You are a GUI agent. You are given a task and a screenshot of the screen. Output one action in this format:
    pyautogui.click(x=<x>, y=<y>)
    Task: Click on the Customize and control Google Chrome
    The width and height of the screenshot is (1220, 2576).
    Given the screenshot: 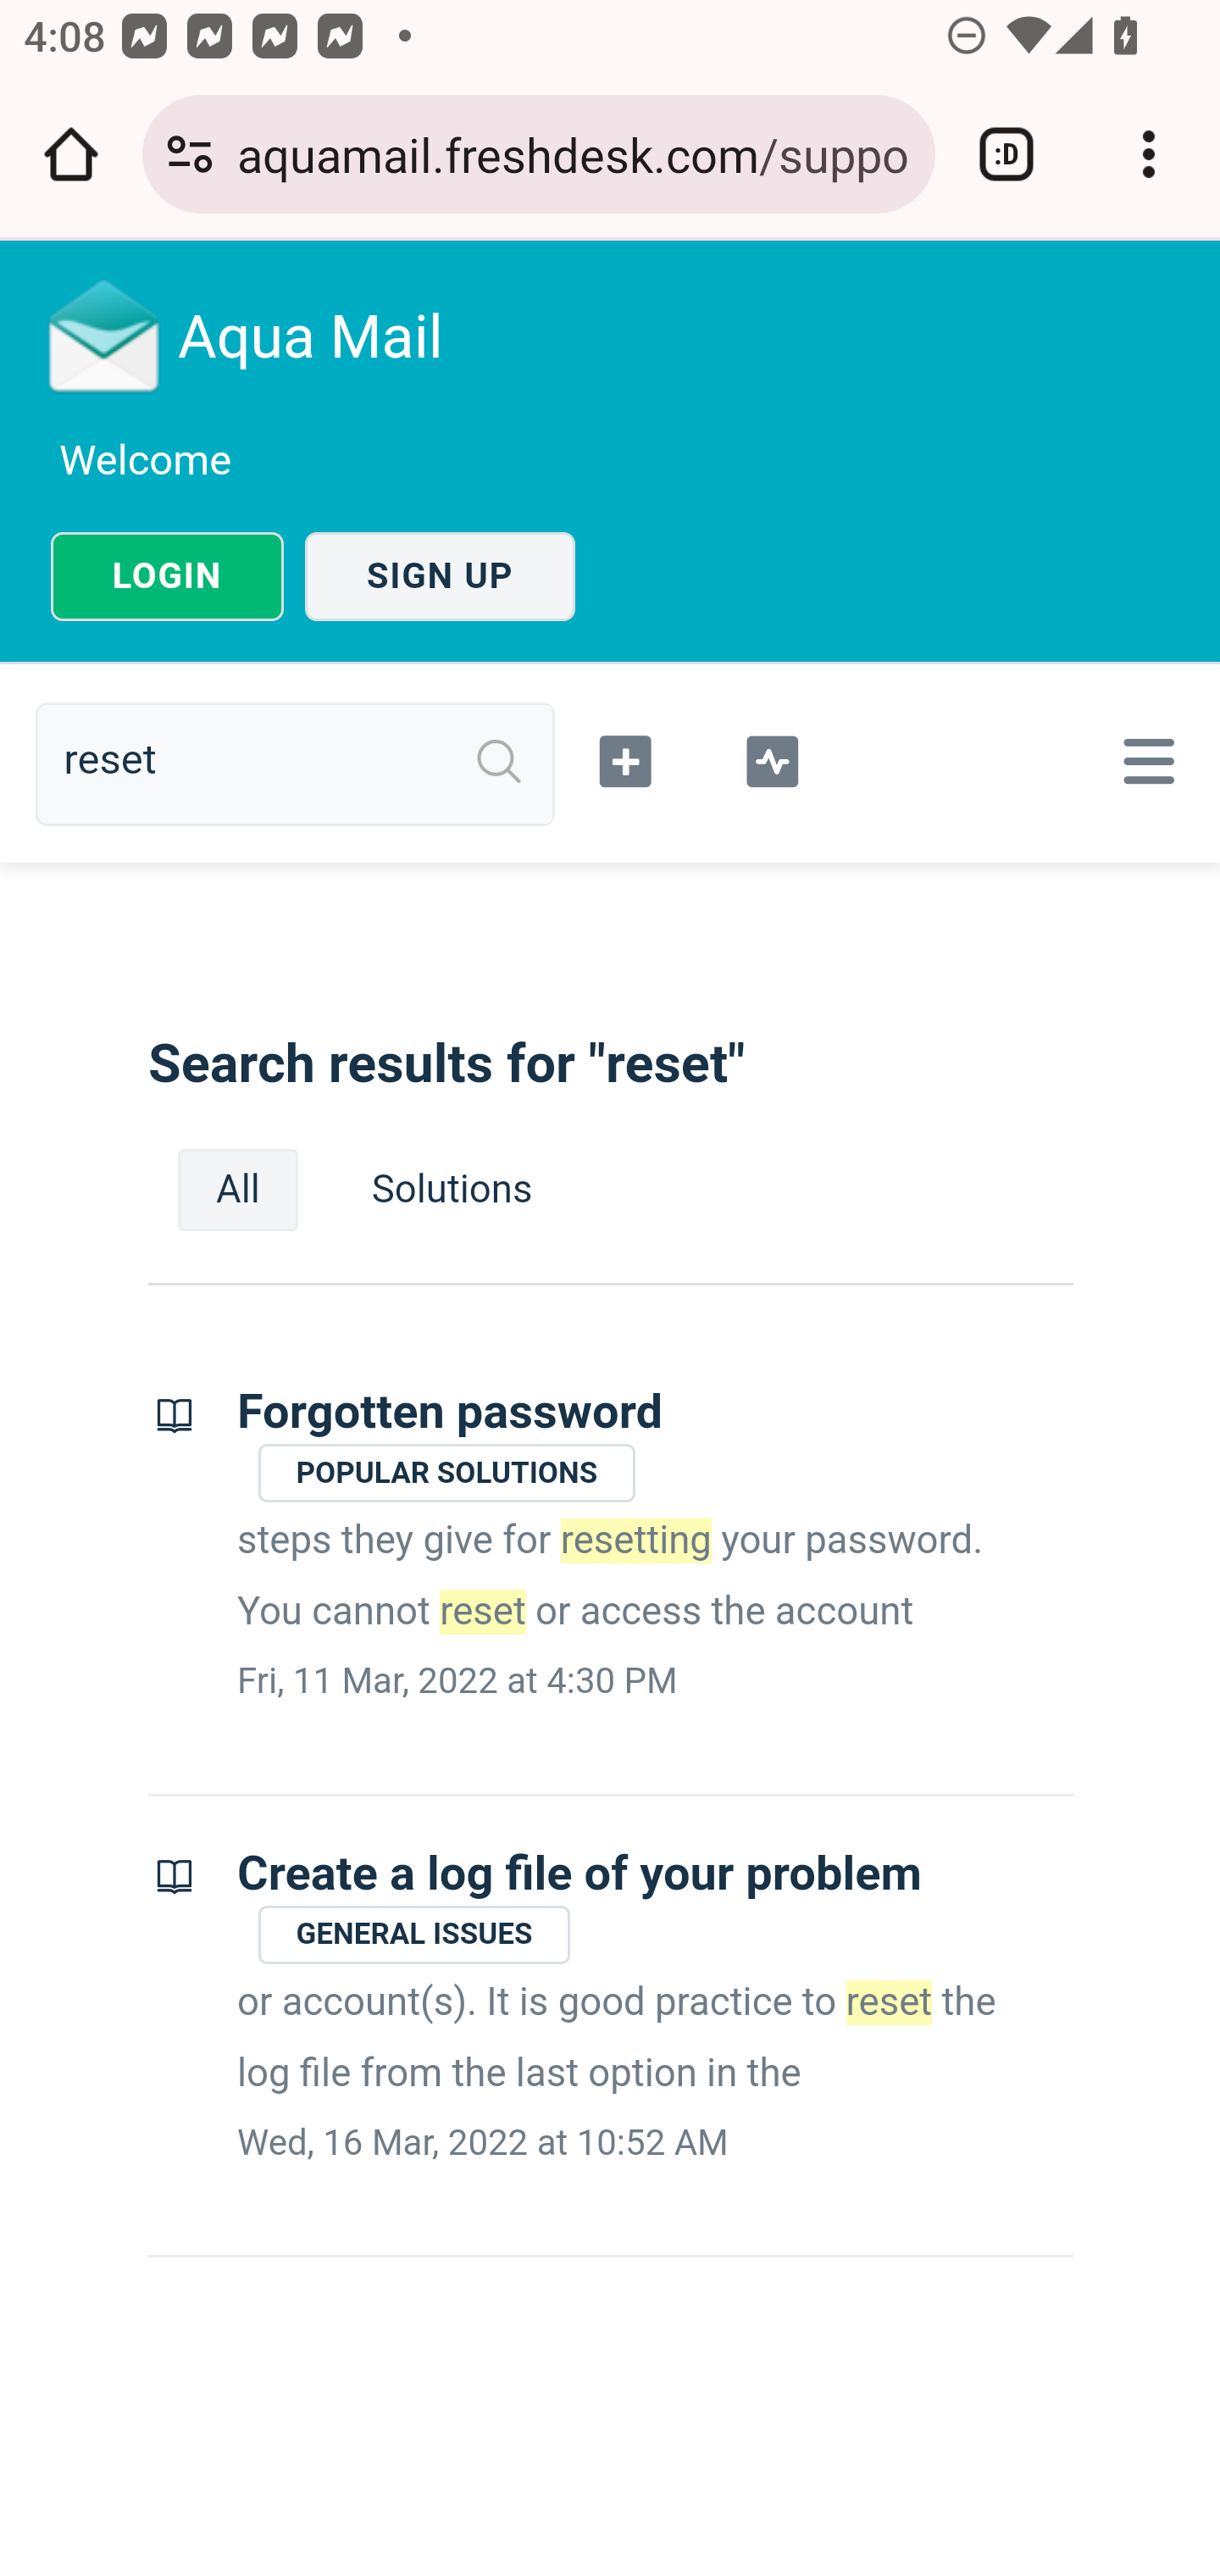 What is the action you would take?
    pyautogui.click(x=1149, y=154)
    